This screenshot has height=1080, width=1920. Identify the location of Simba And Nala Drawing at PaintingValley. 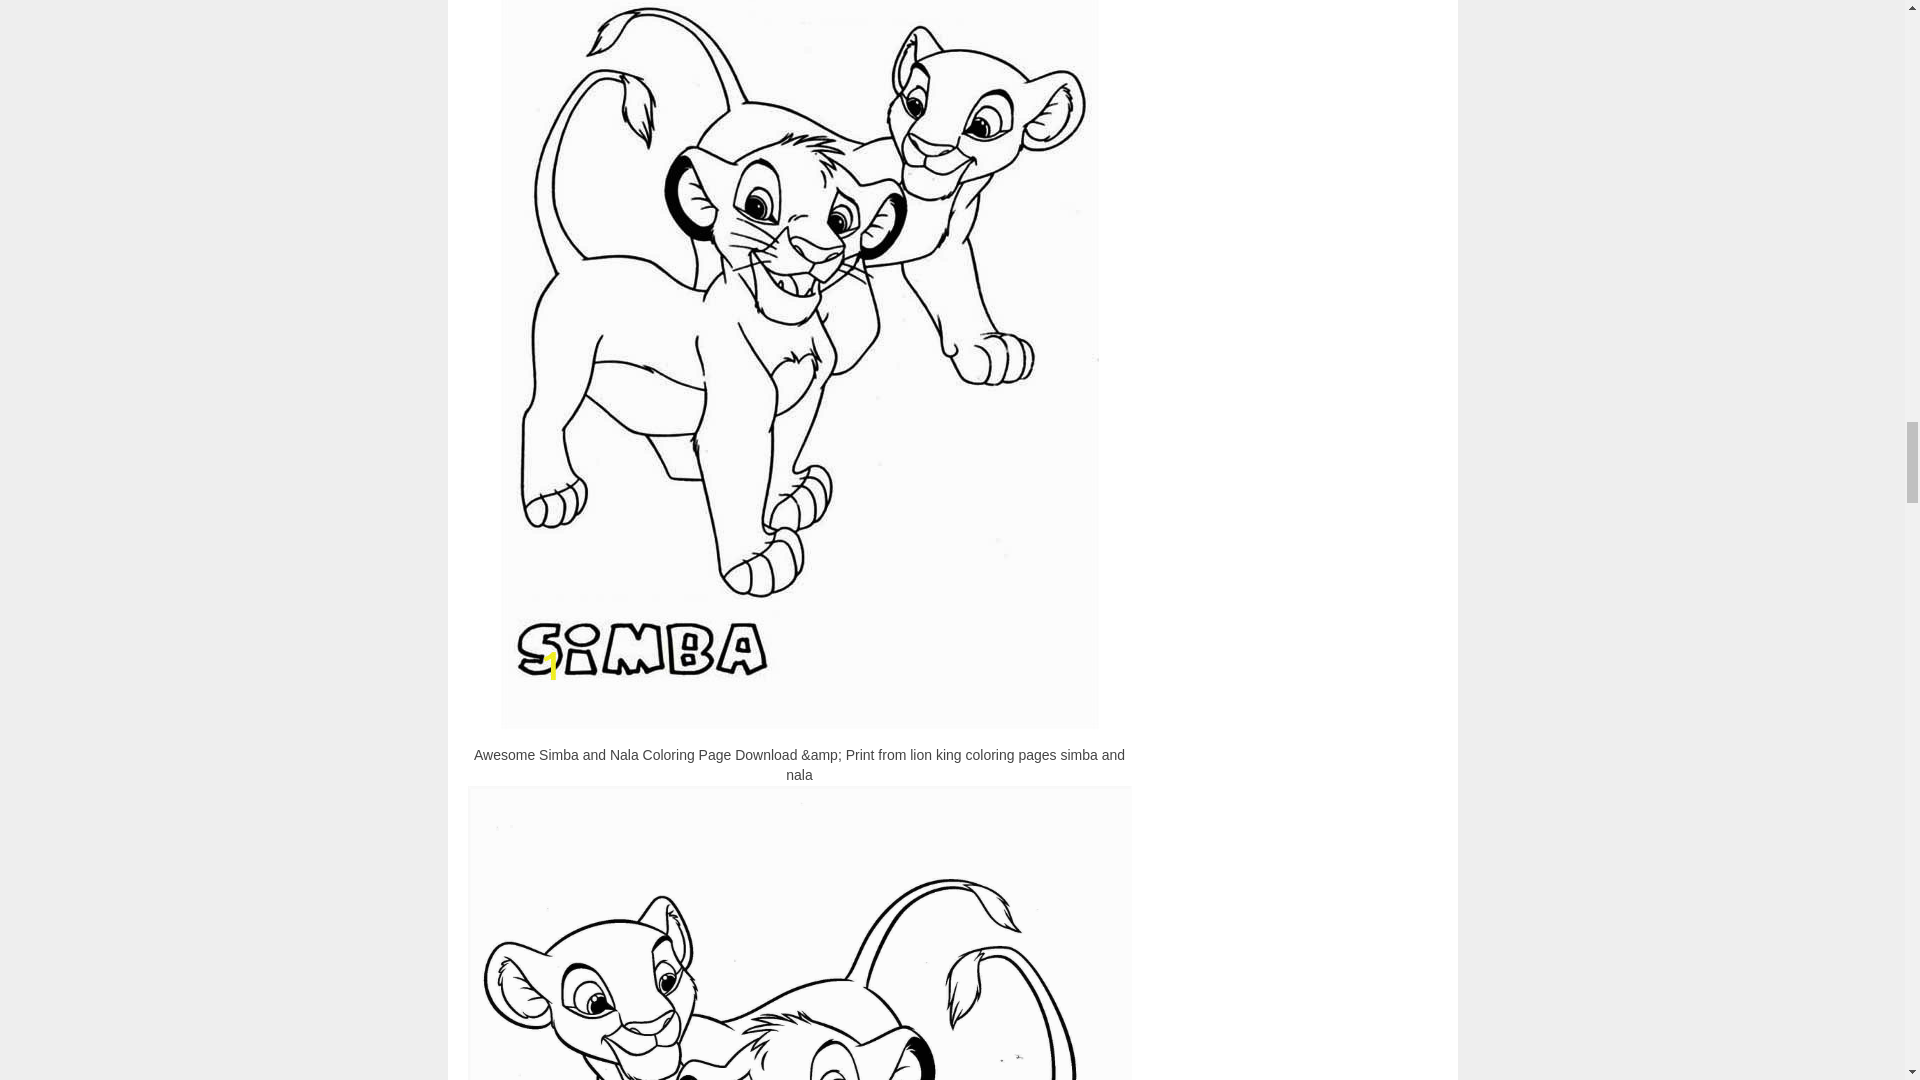
(800, 933).